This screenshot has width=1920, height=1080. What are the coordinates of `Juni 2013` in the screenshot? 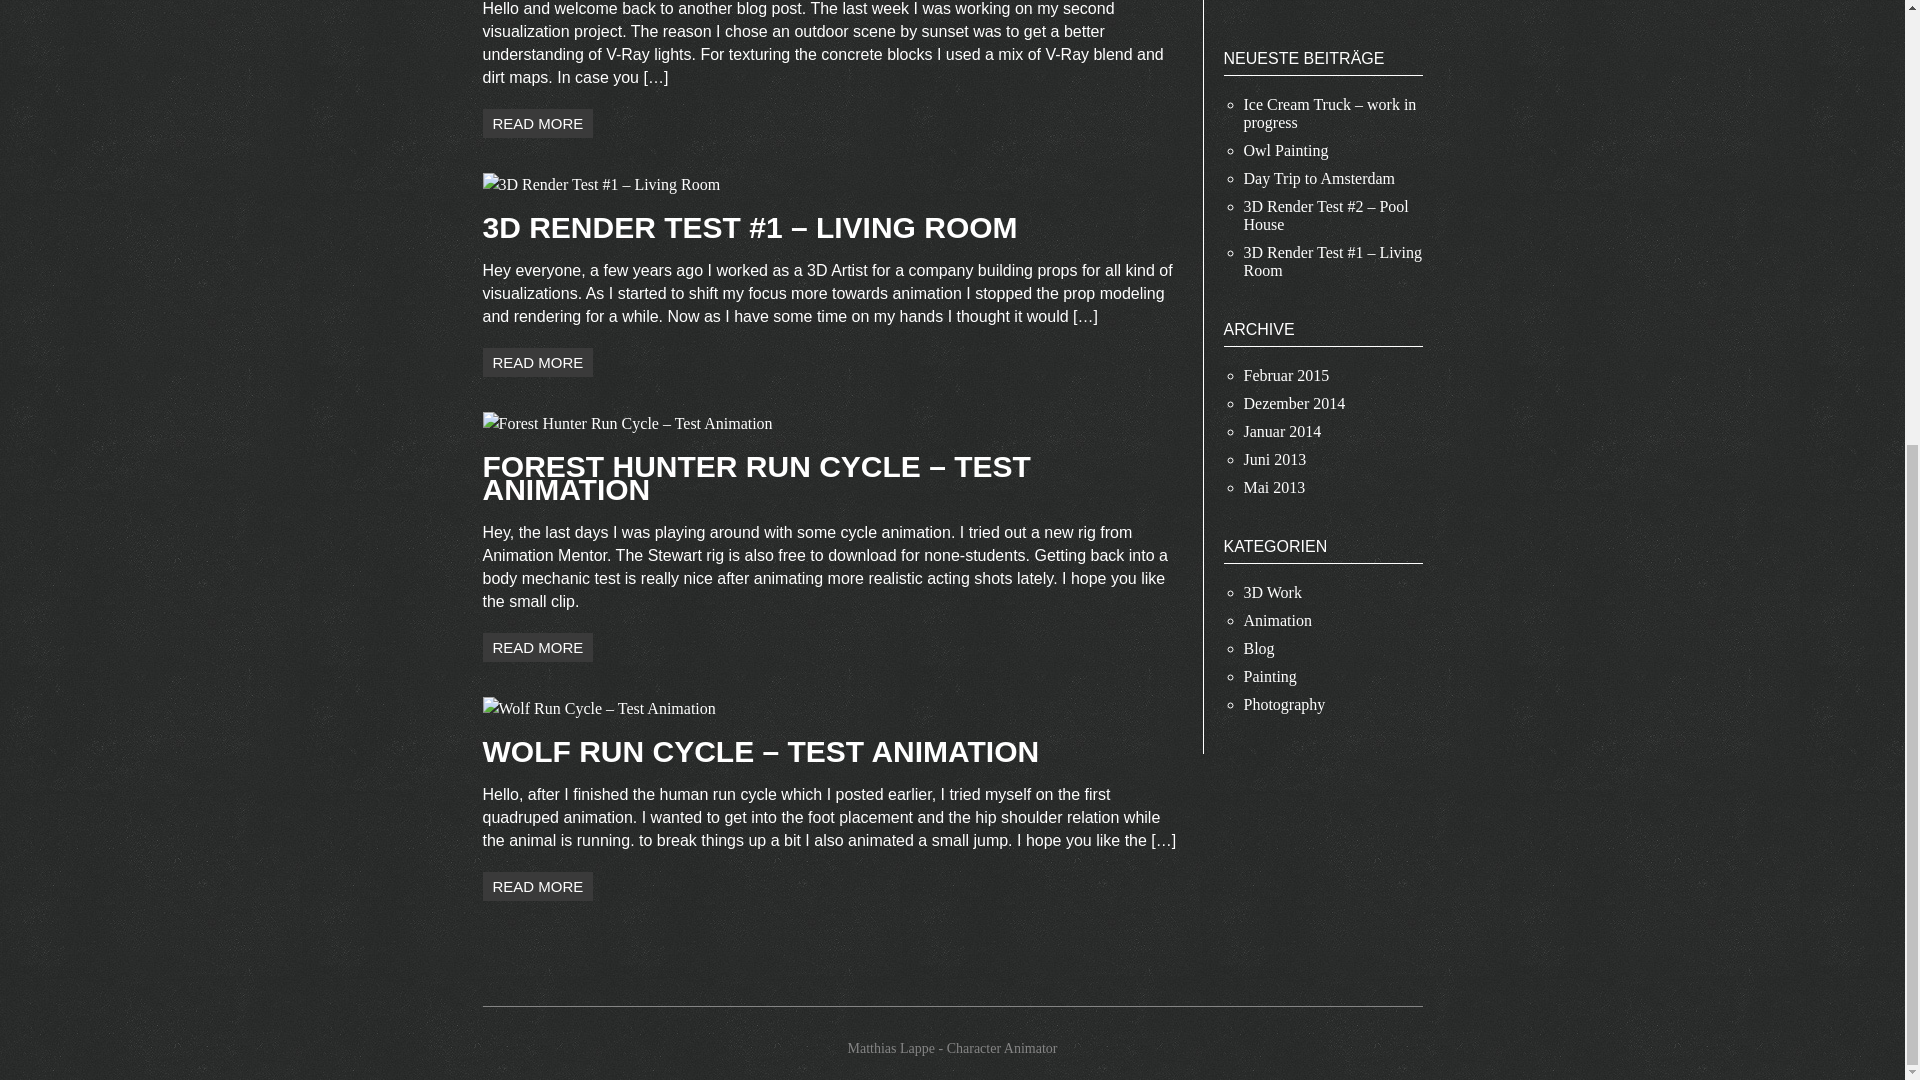 It's located at (1276, 459).